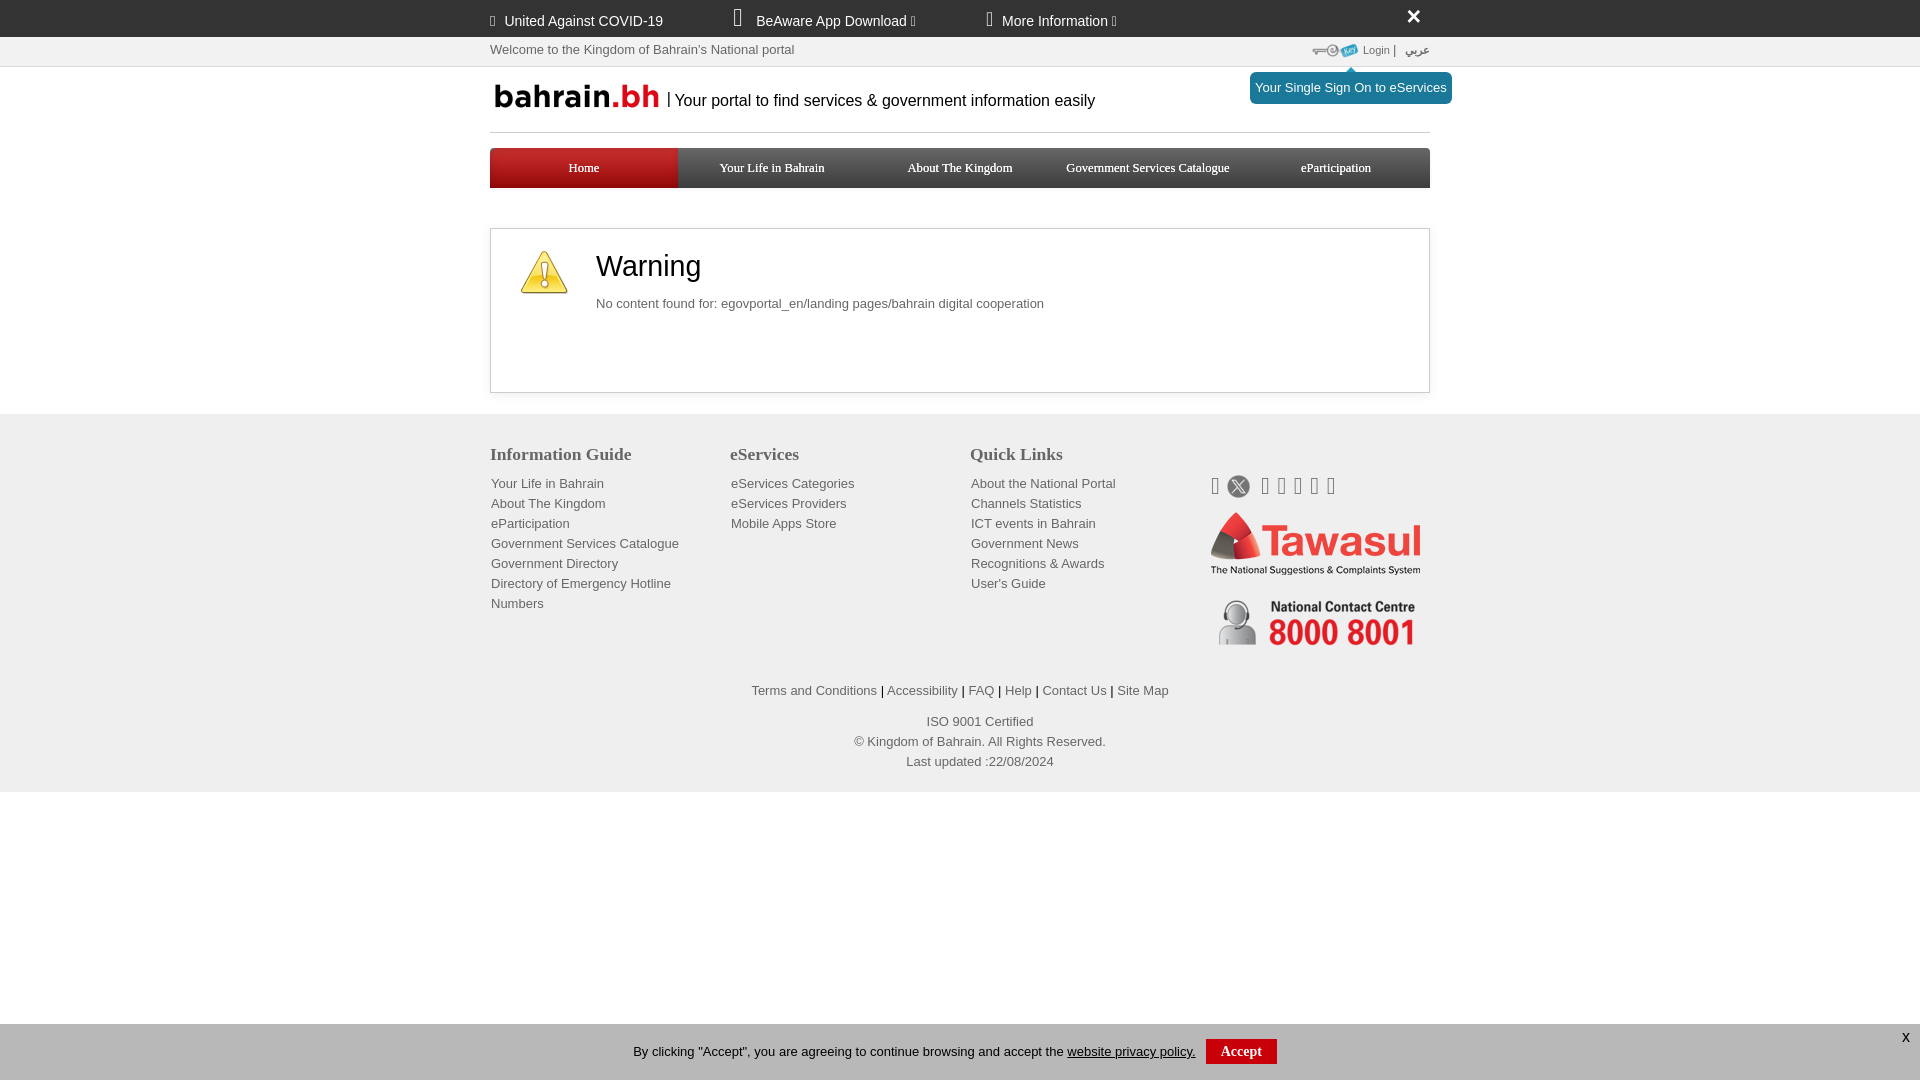 The image size is (1920, 1080). What do you see at coordinates (1414, 50) in the screenshot?
I see `Switch language to Arabic` at bounding box center [1414, 50].